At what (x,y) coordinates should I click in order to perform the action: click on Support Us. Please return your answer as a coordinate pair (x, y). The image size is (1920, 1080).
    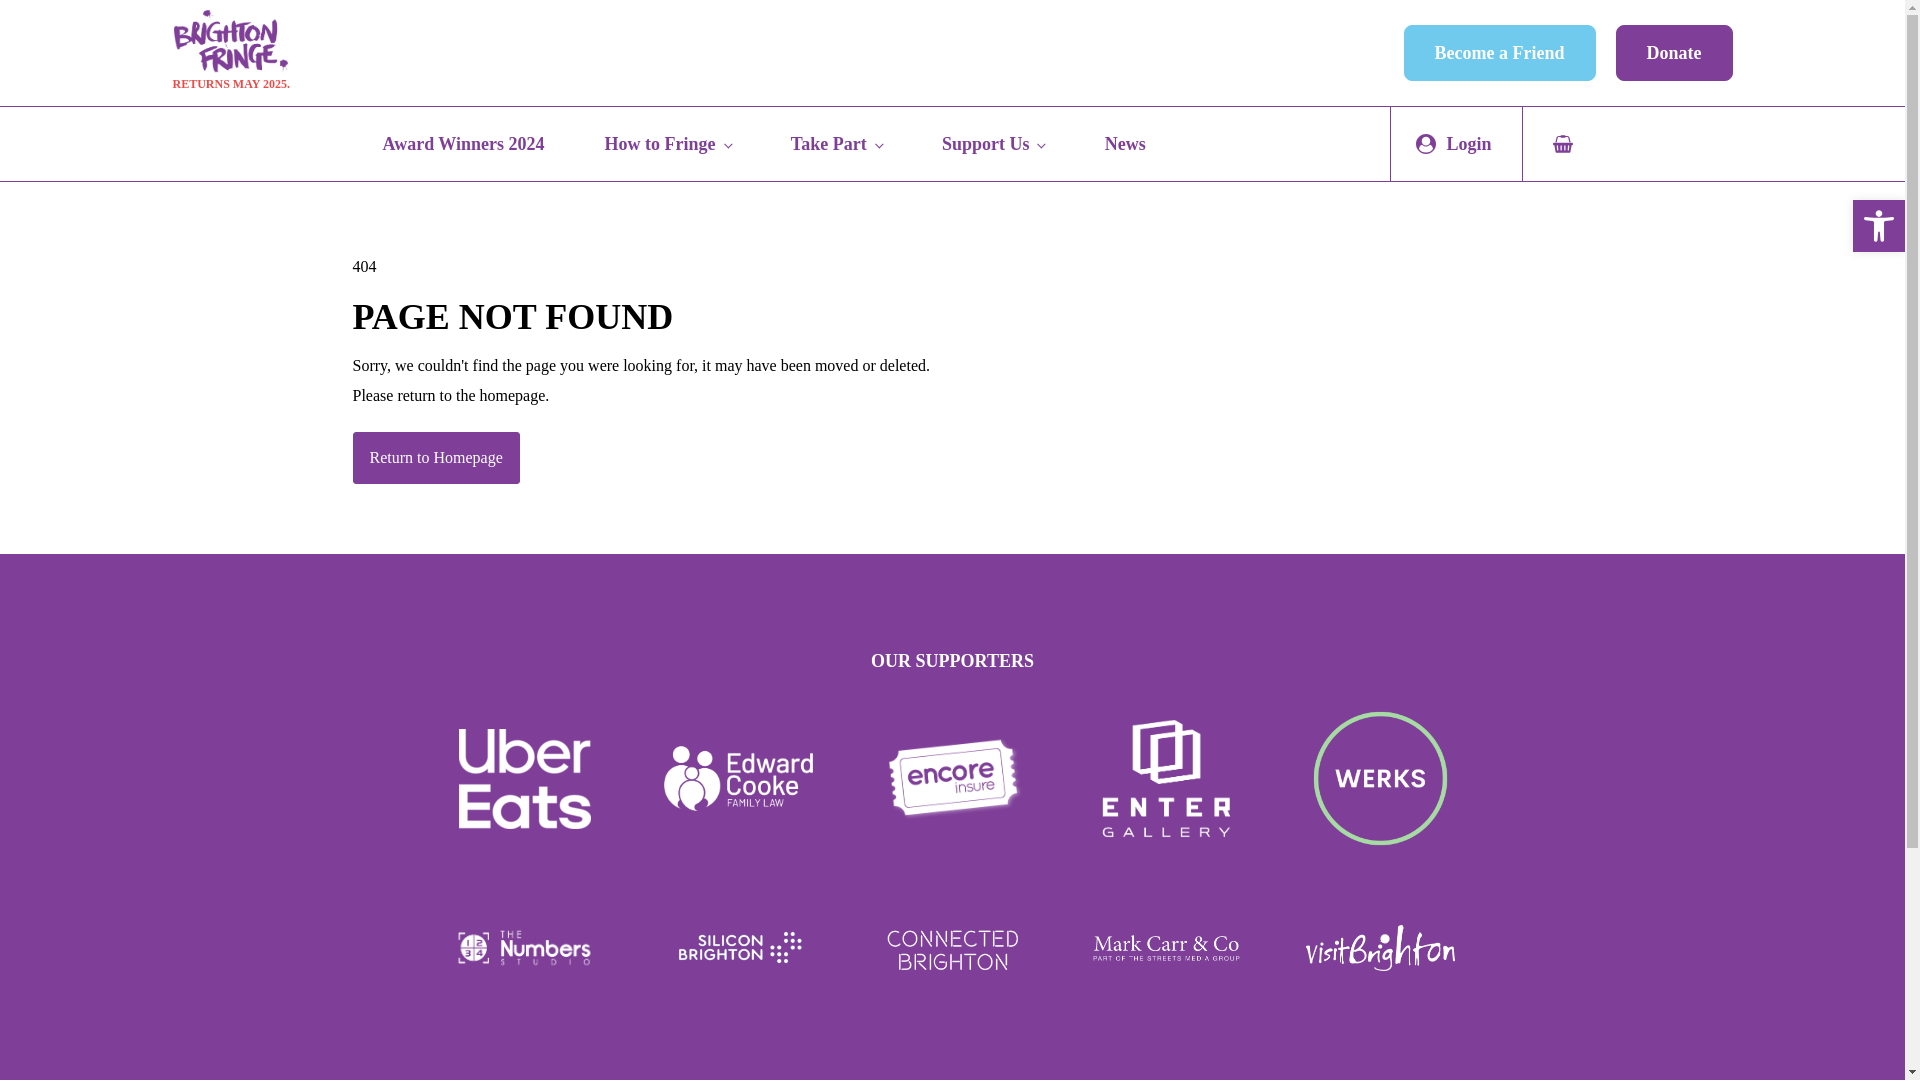
    Looking at the image, I should click on (994, 144).